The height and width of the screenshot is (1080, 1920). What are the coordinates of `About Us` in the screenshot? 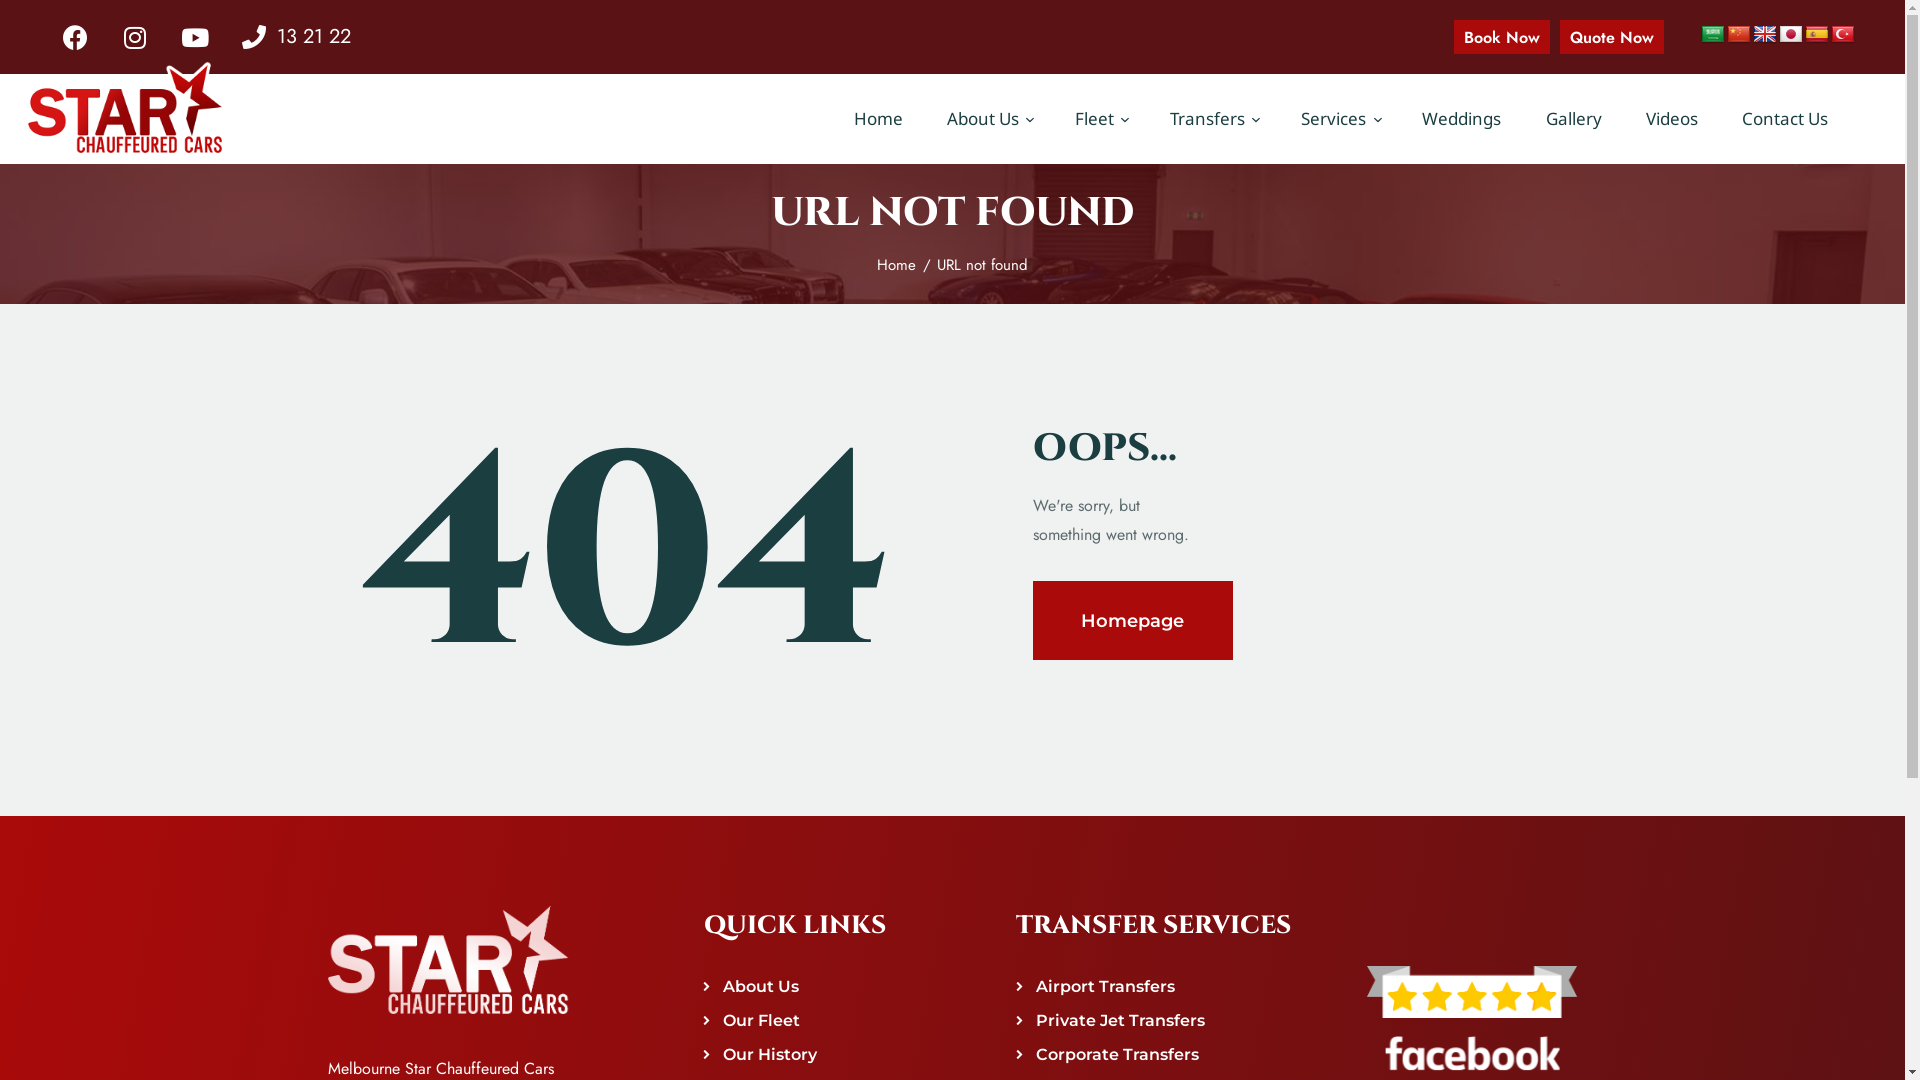 It's located at (989, 119).